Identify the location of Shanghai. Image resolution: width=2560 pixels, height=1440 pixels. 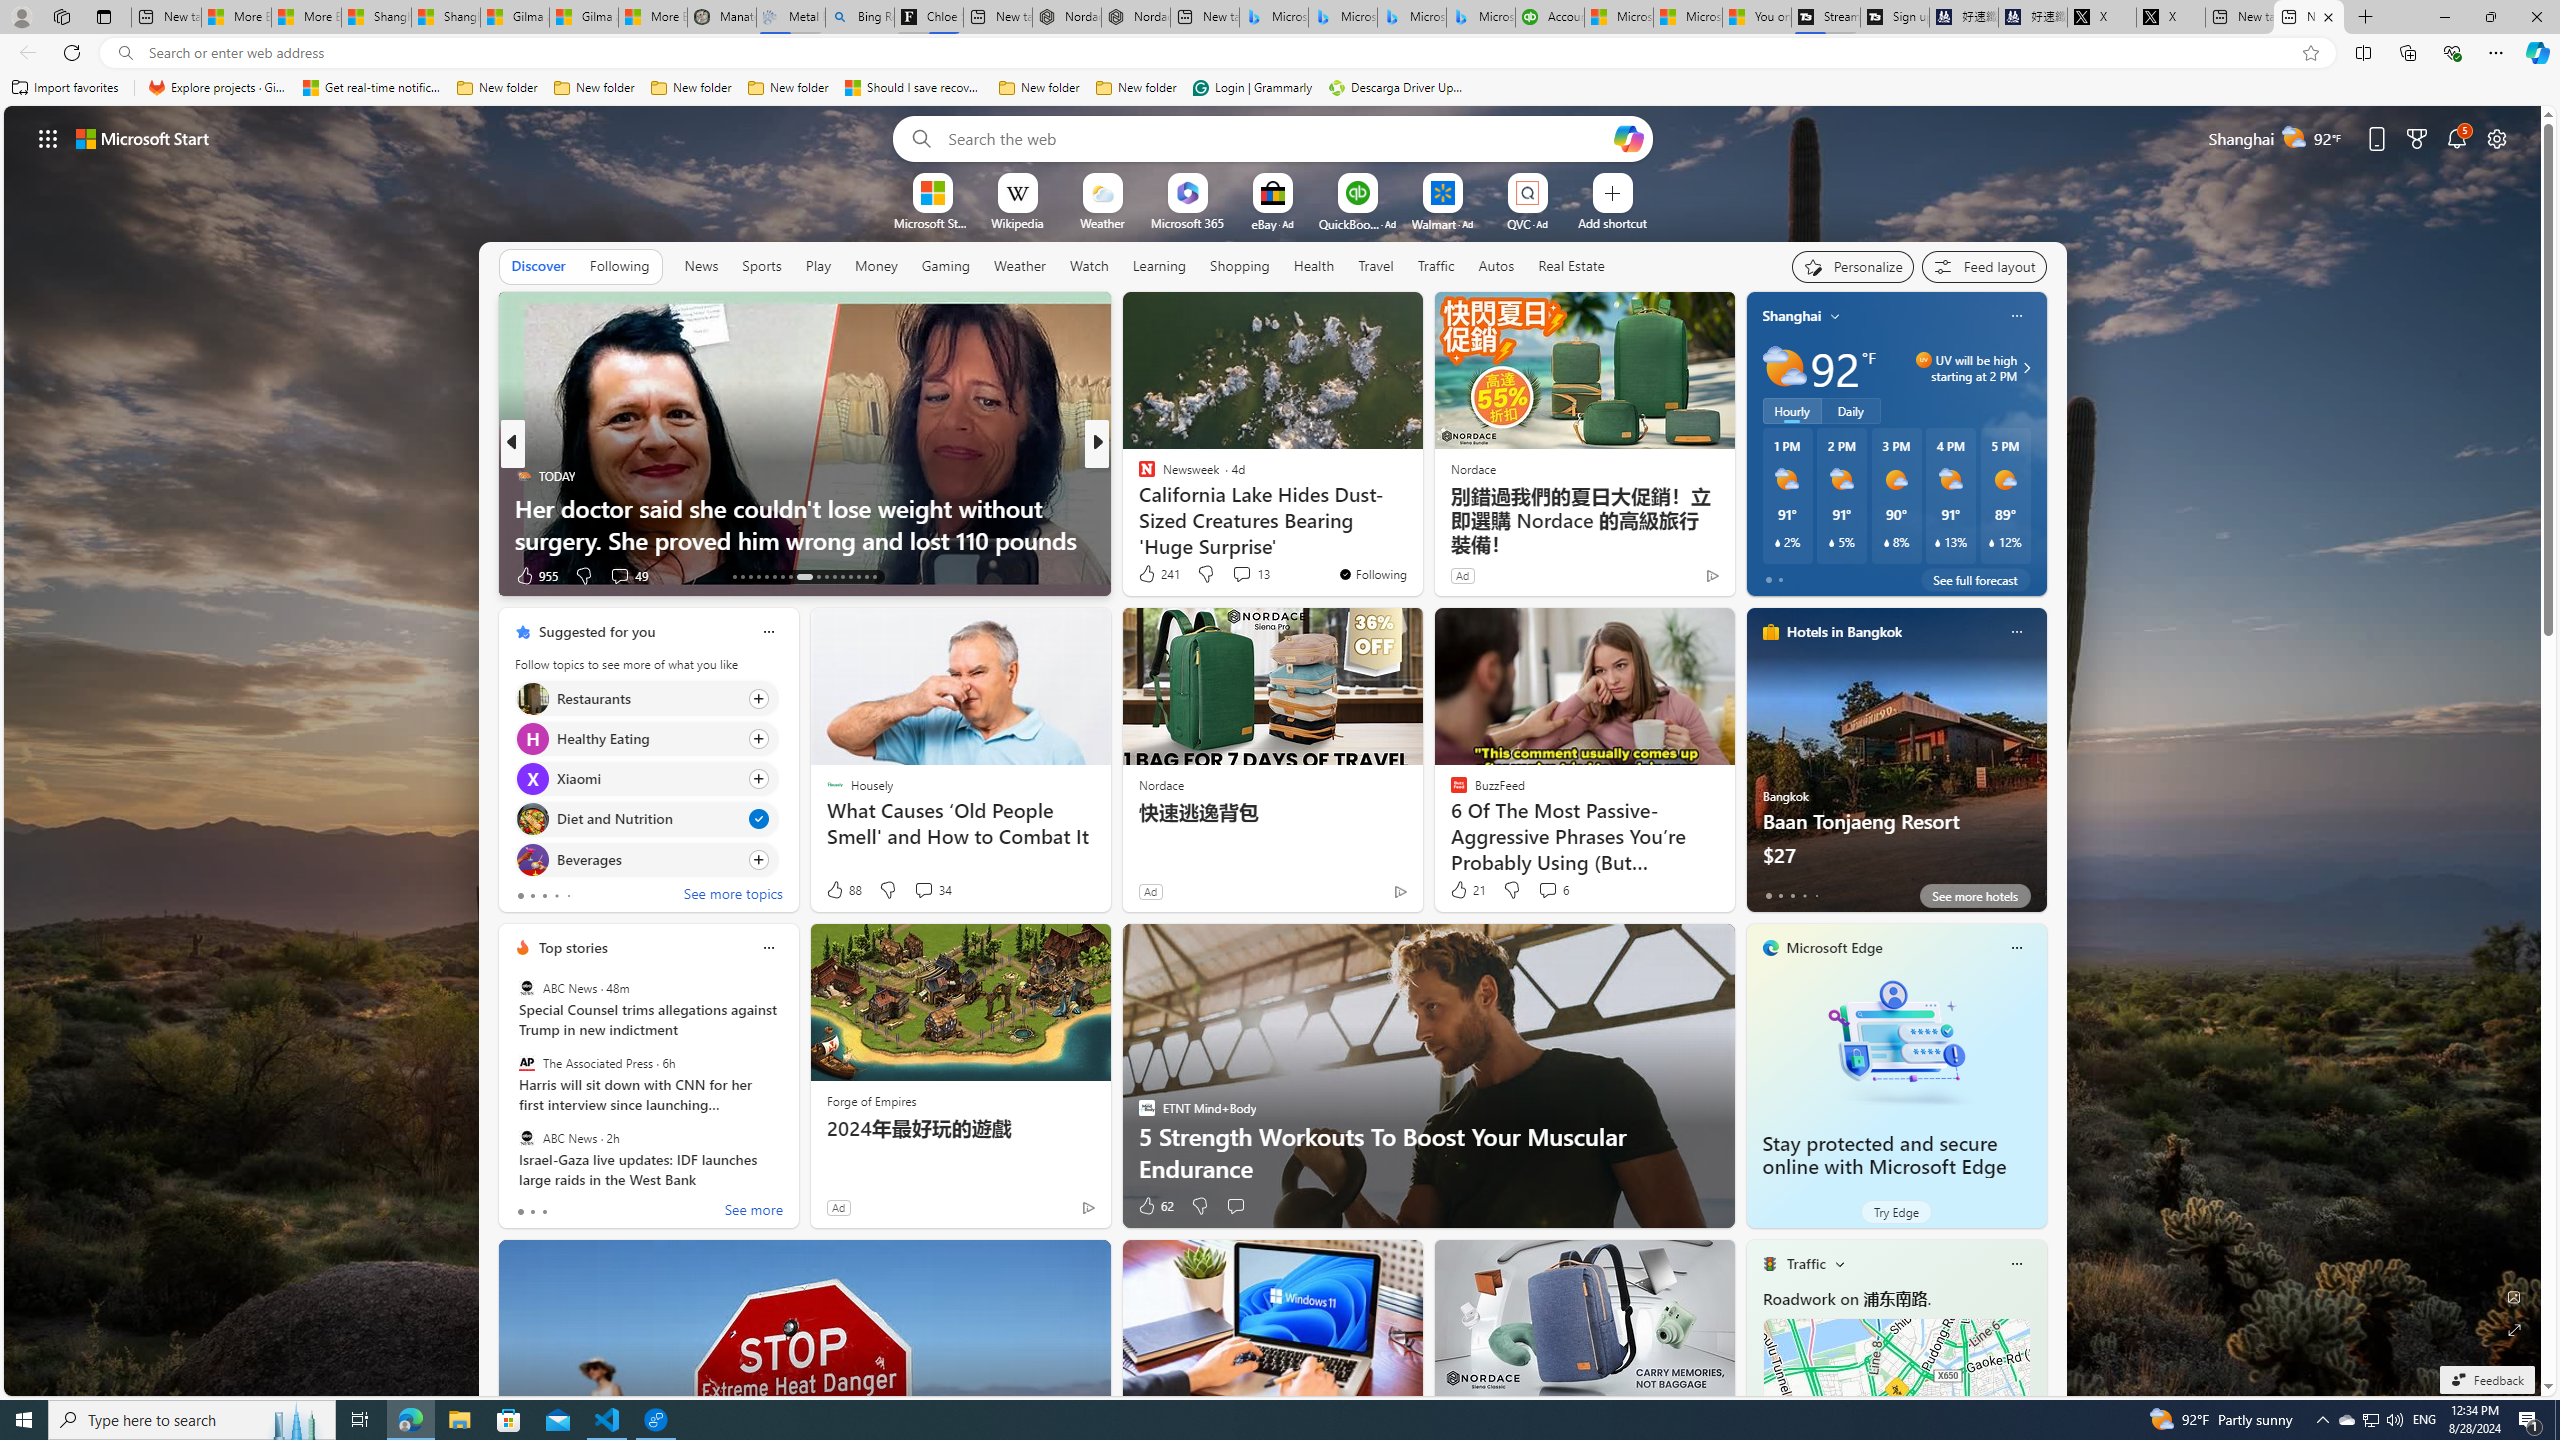
(1792, 316).